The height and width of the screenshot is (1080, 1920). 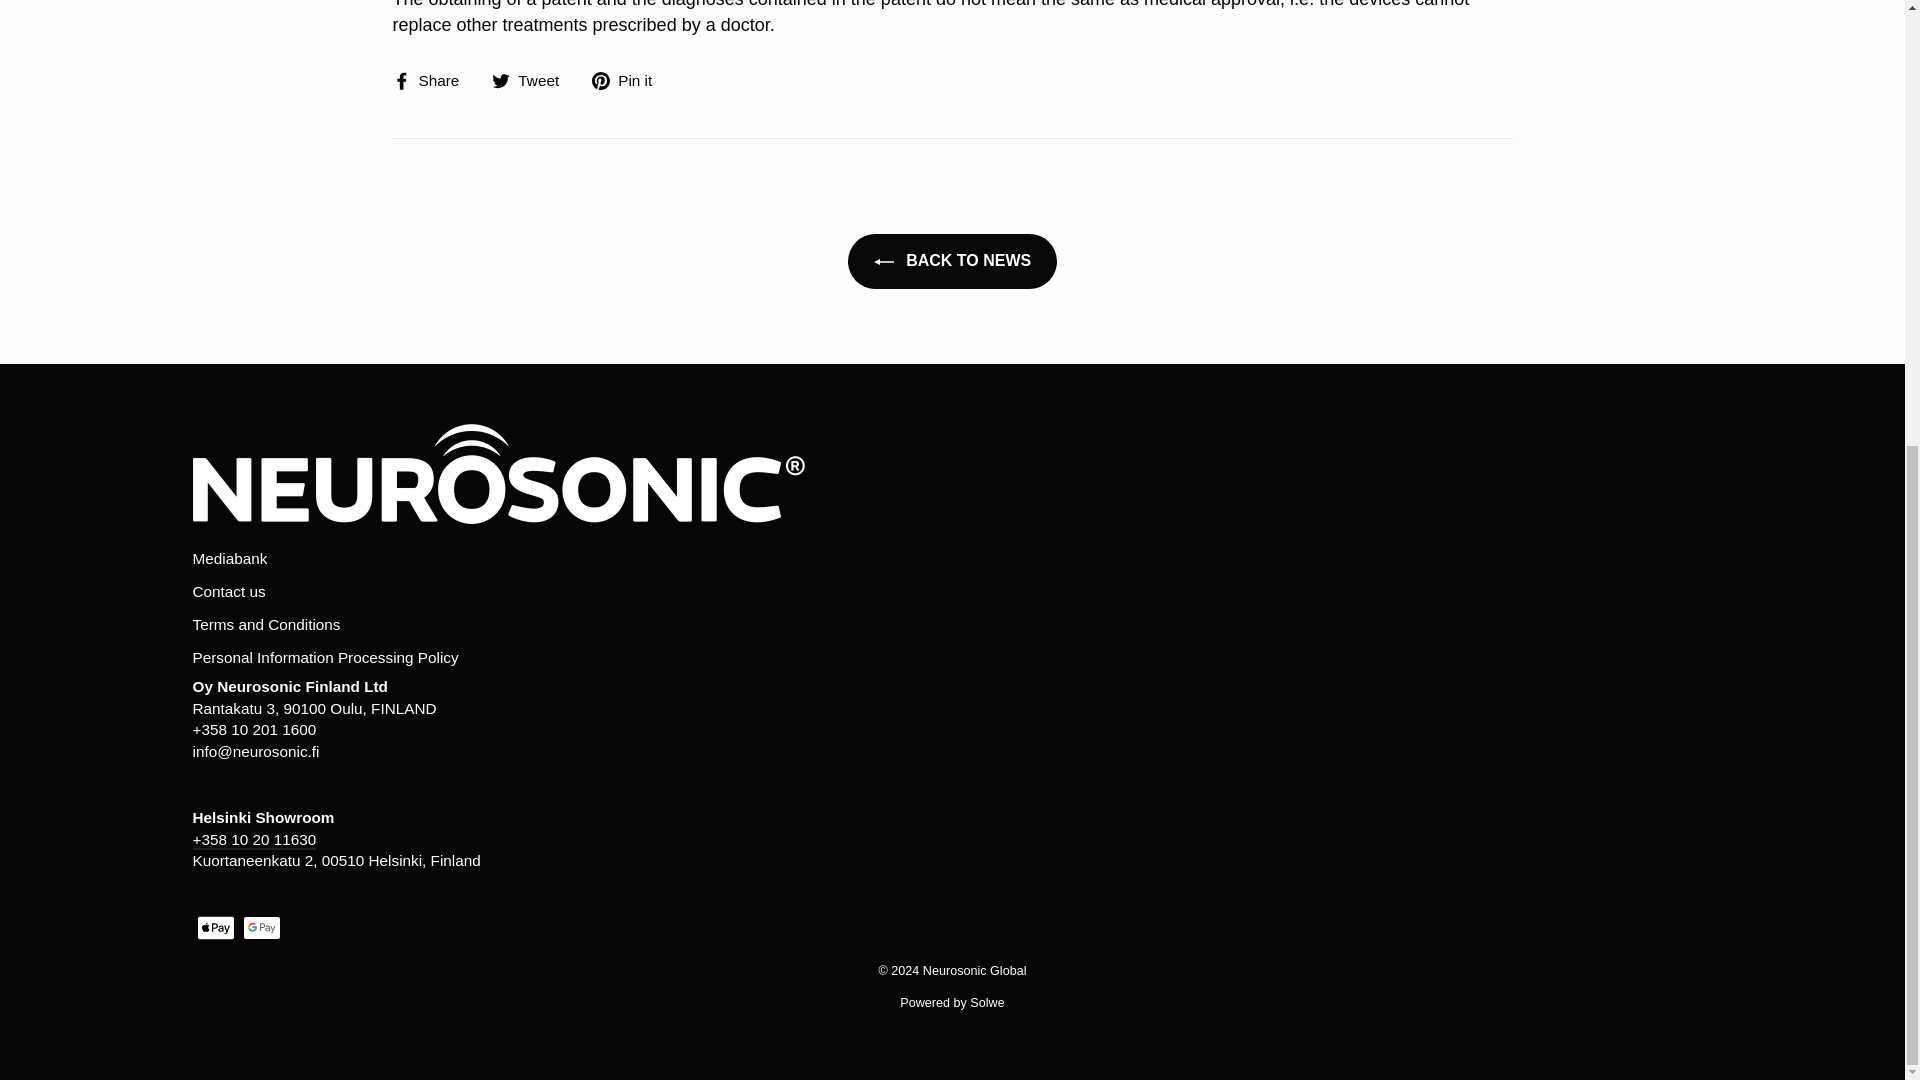 I want to click on Google Pay, so click(x=260, y=927).